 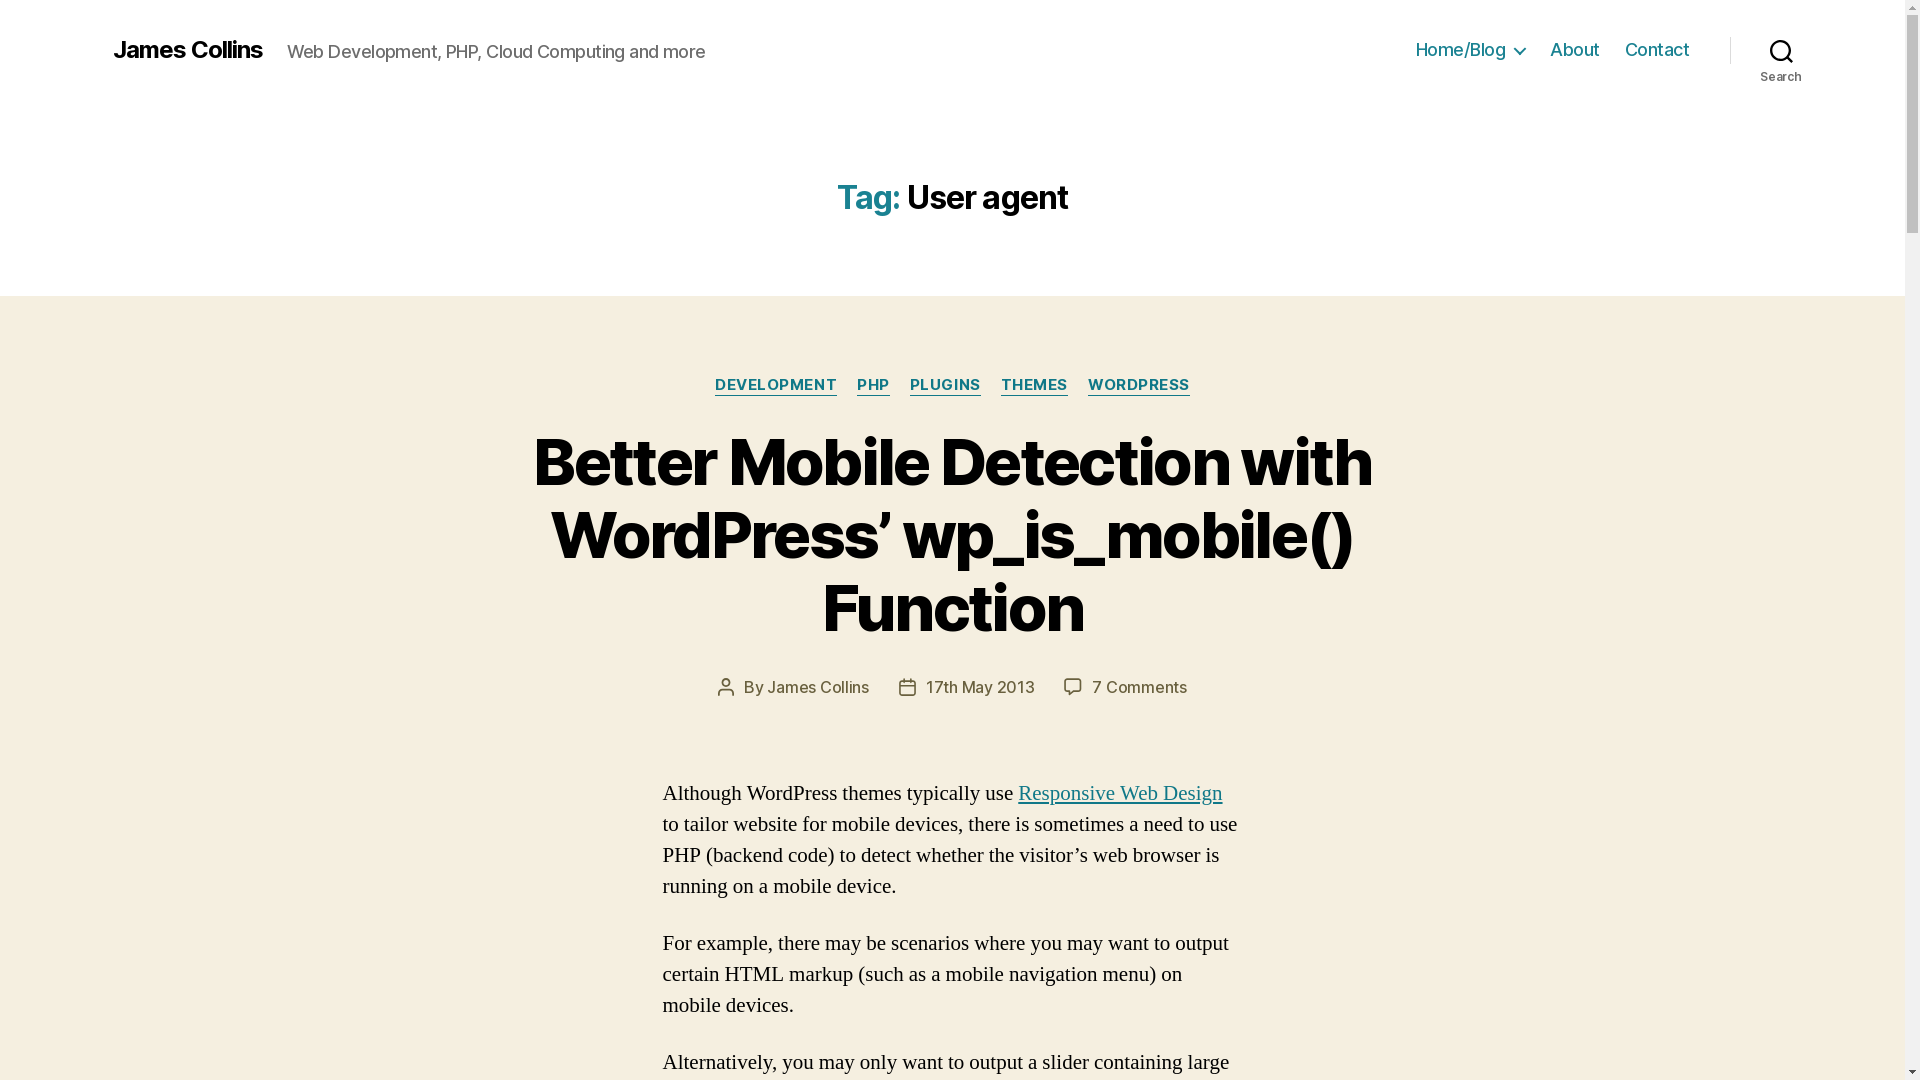 What do you see at coordinates (818, 687) in the screenshot?
I see `James Collins` at bounding box center [818, 687].